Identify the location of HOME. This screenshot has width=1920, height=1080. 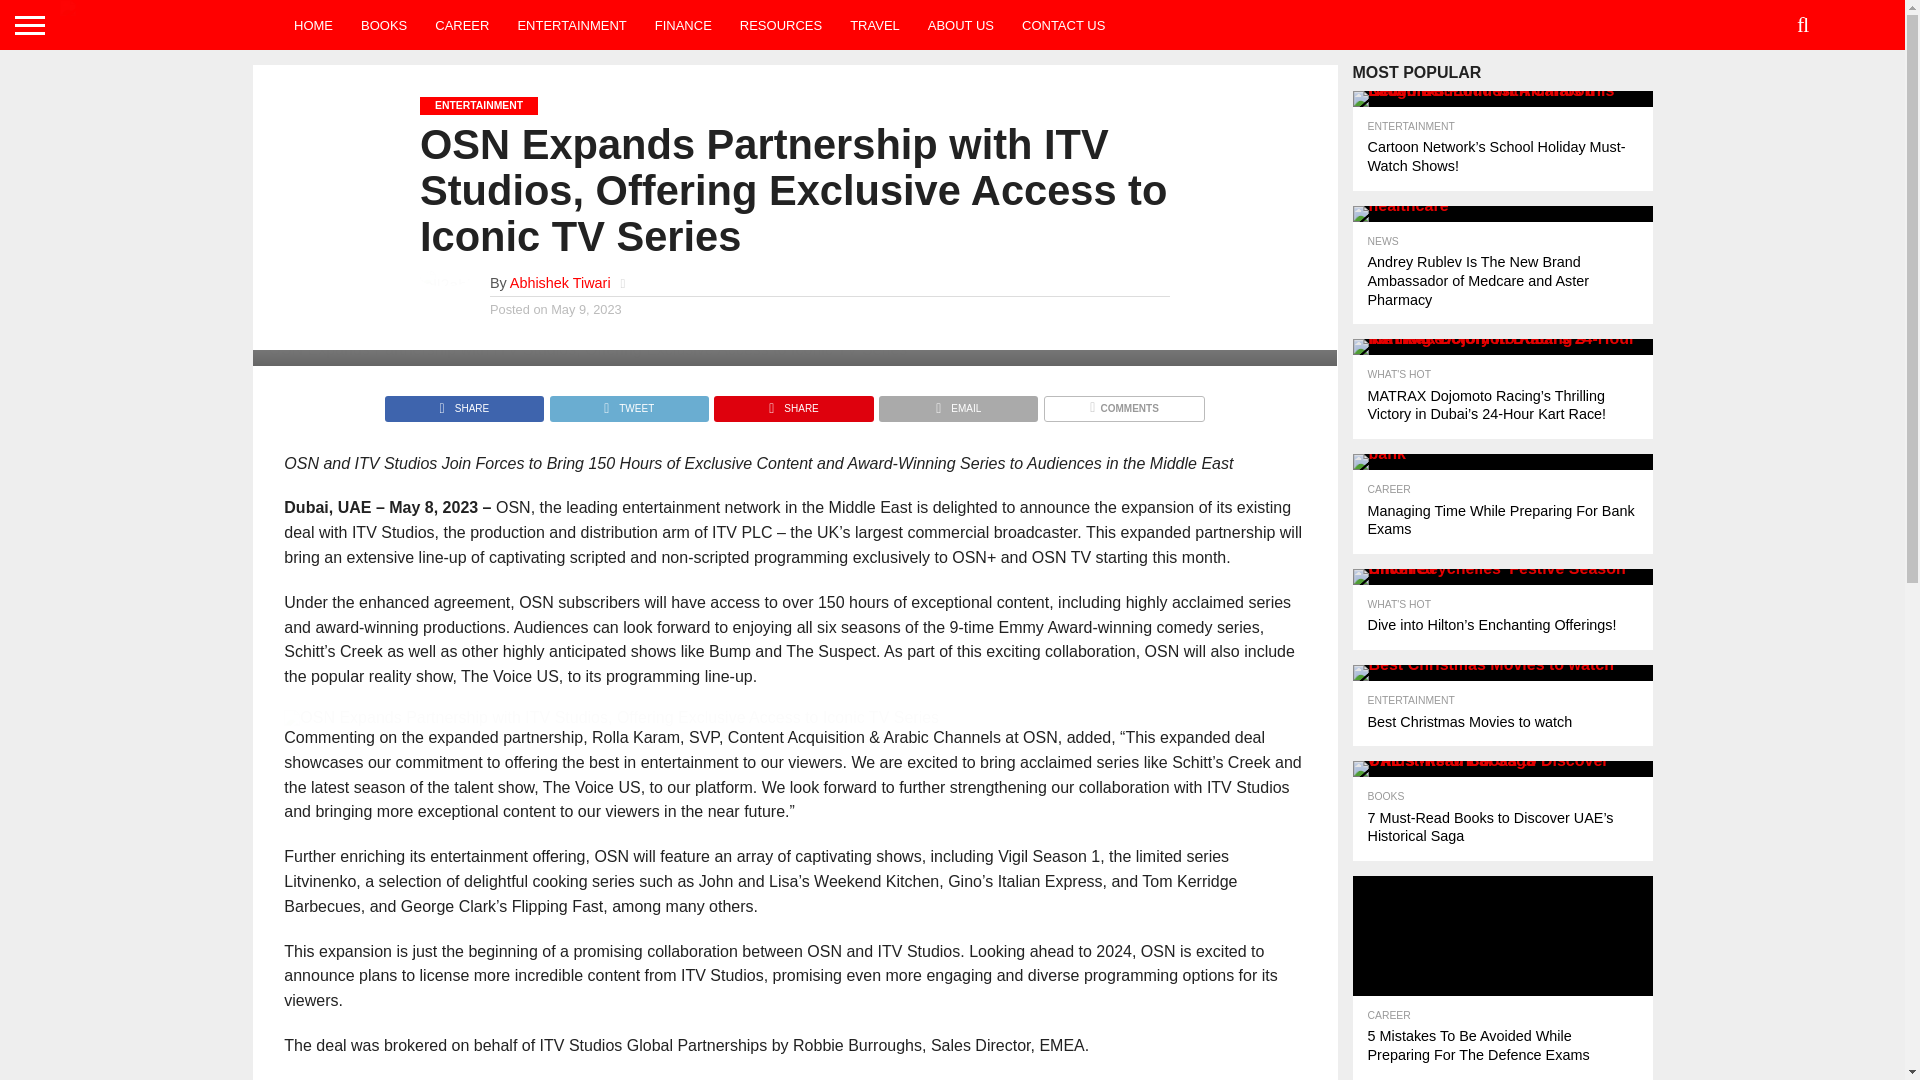
(314, 24).